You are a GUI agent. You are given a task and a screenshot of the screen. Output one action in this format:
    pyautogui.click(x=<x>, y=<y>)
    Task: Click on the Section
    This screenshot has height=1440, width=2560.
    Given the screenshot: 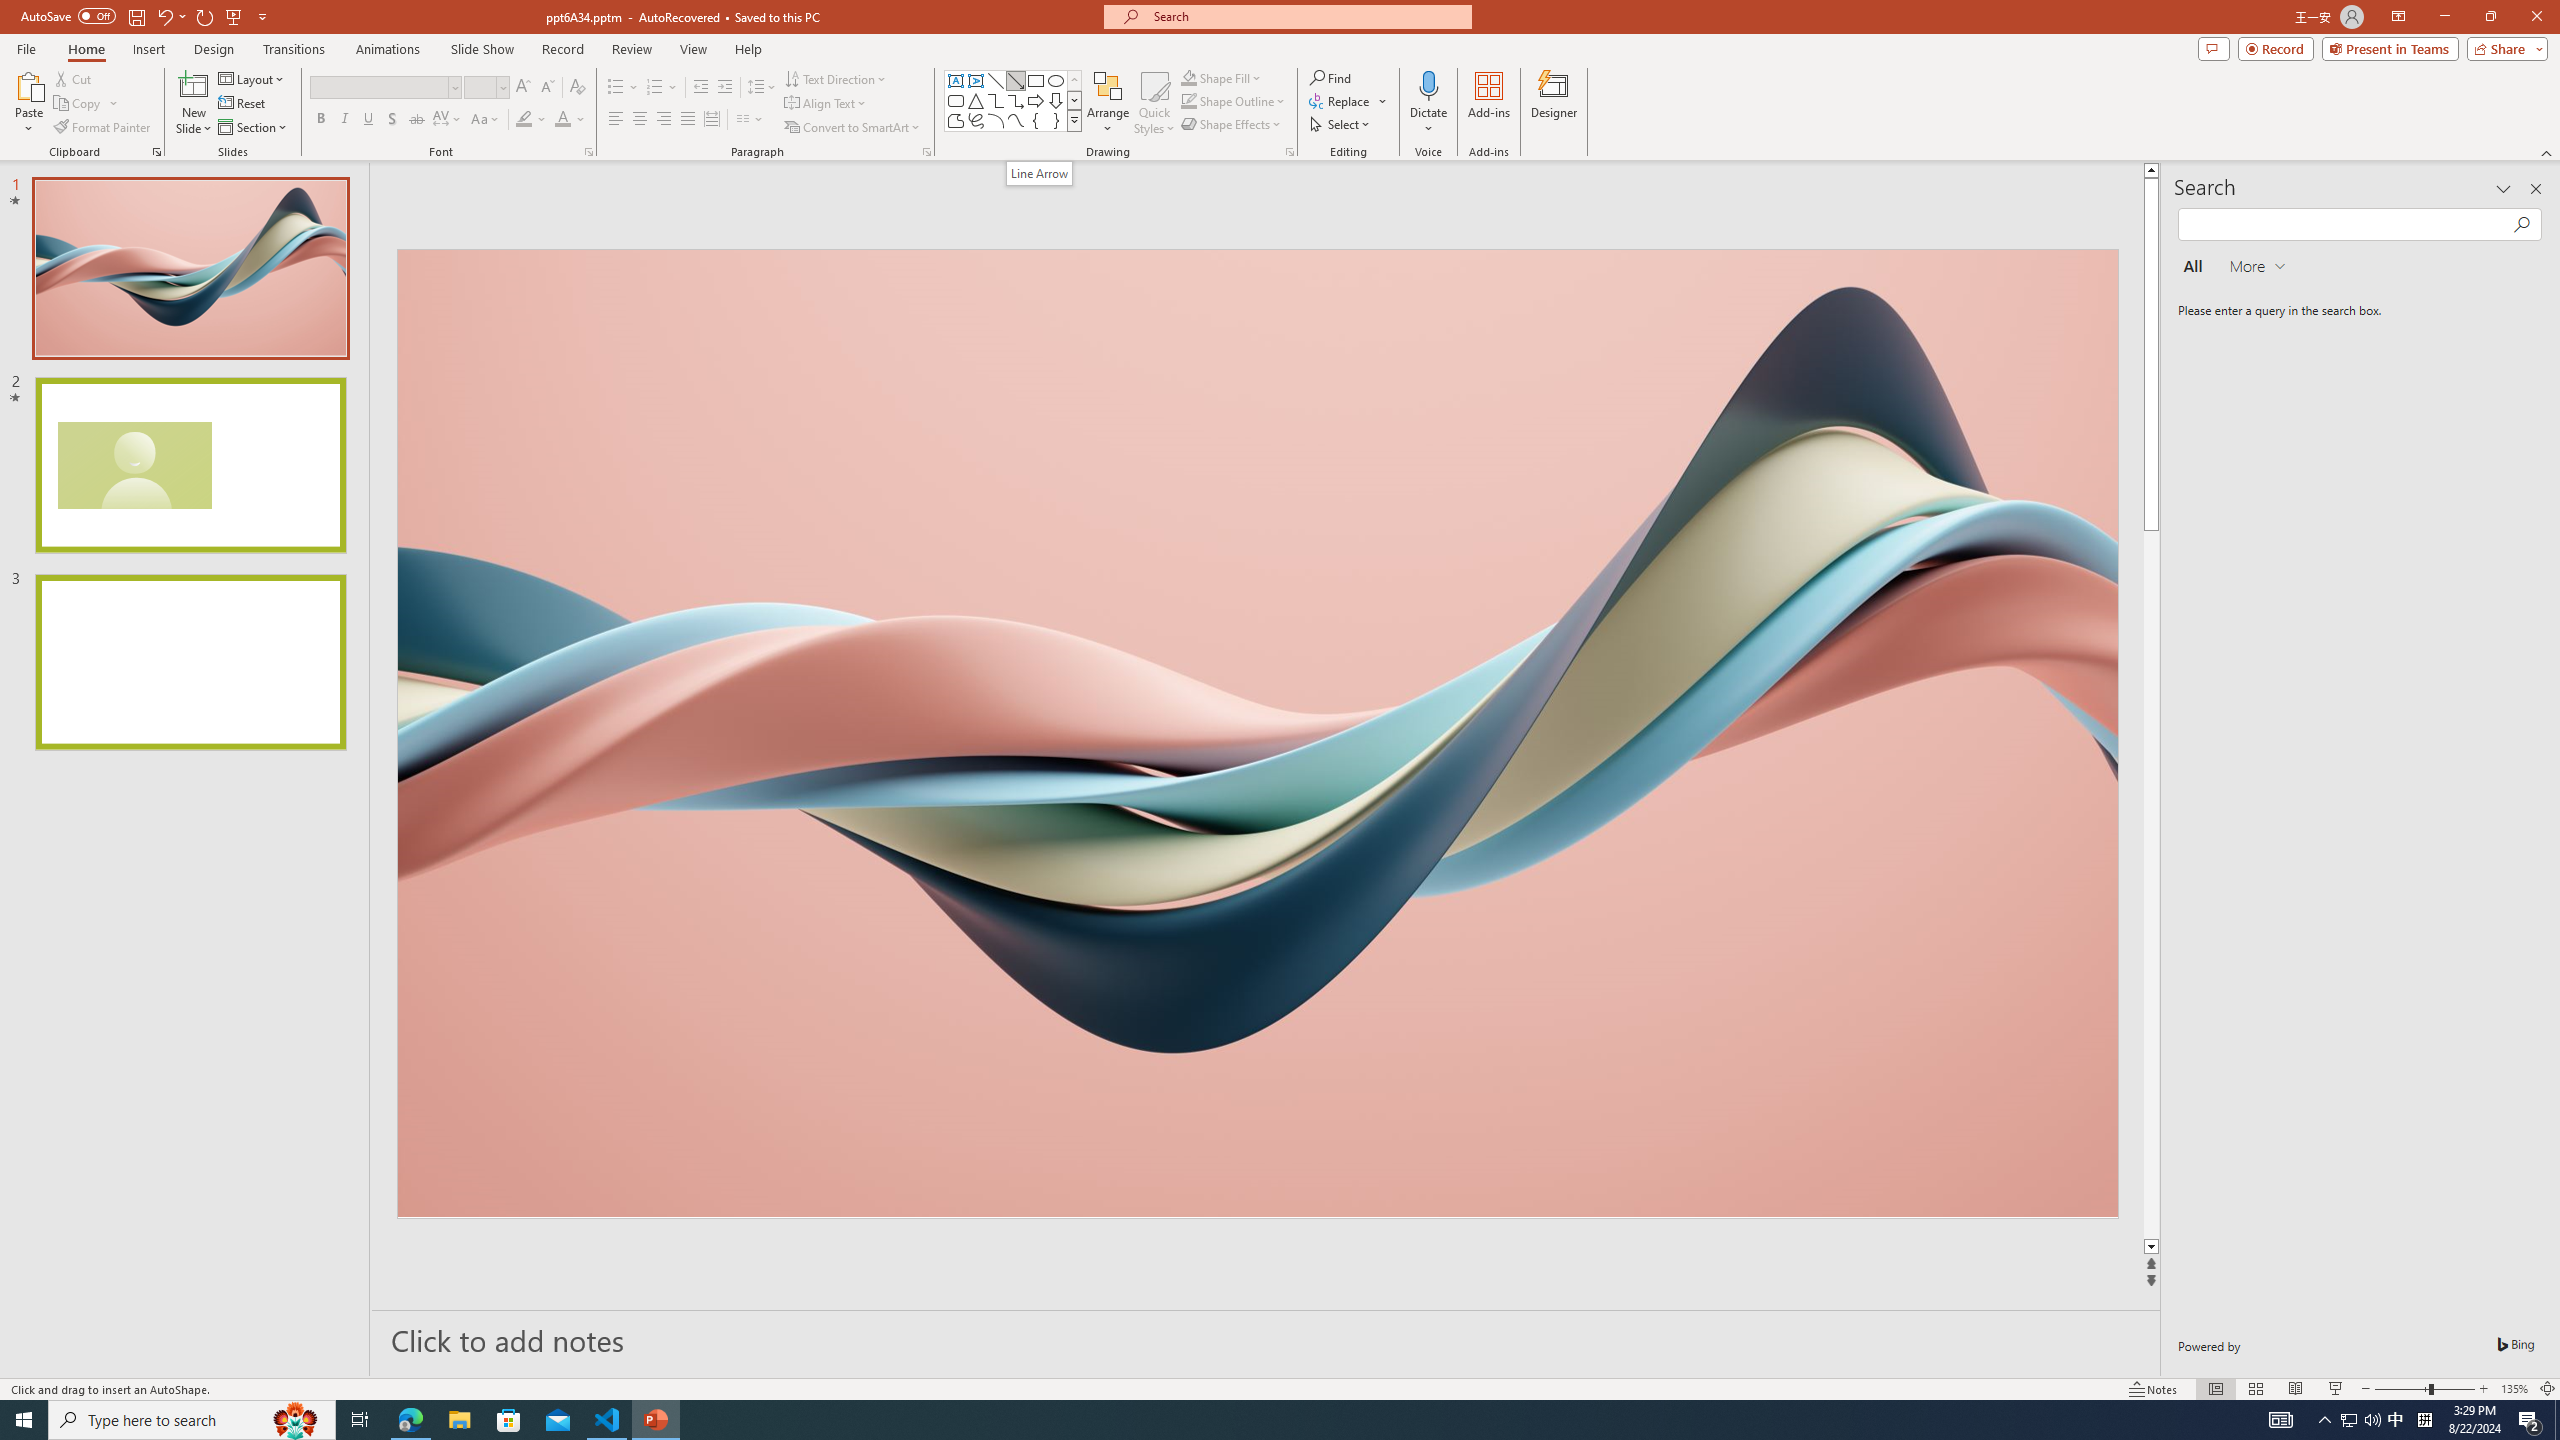 What is the action you would take?
    pyautogui.click(x=254, y=128)
    